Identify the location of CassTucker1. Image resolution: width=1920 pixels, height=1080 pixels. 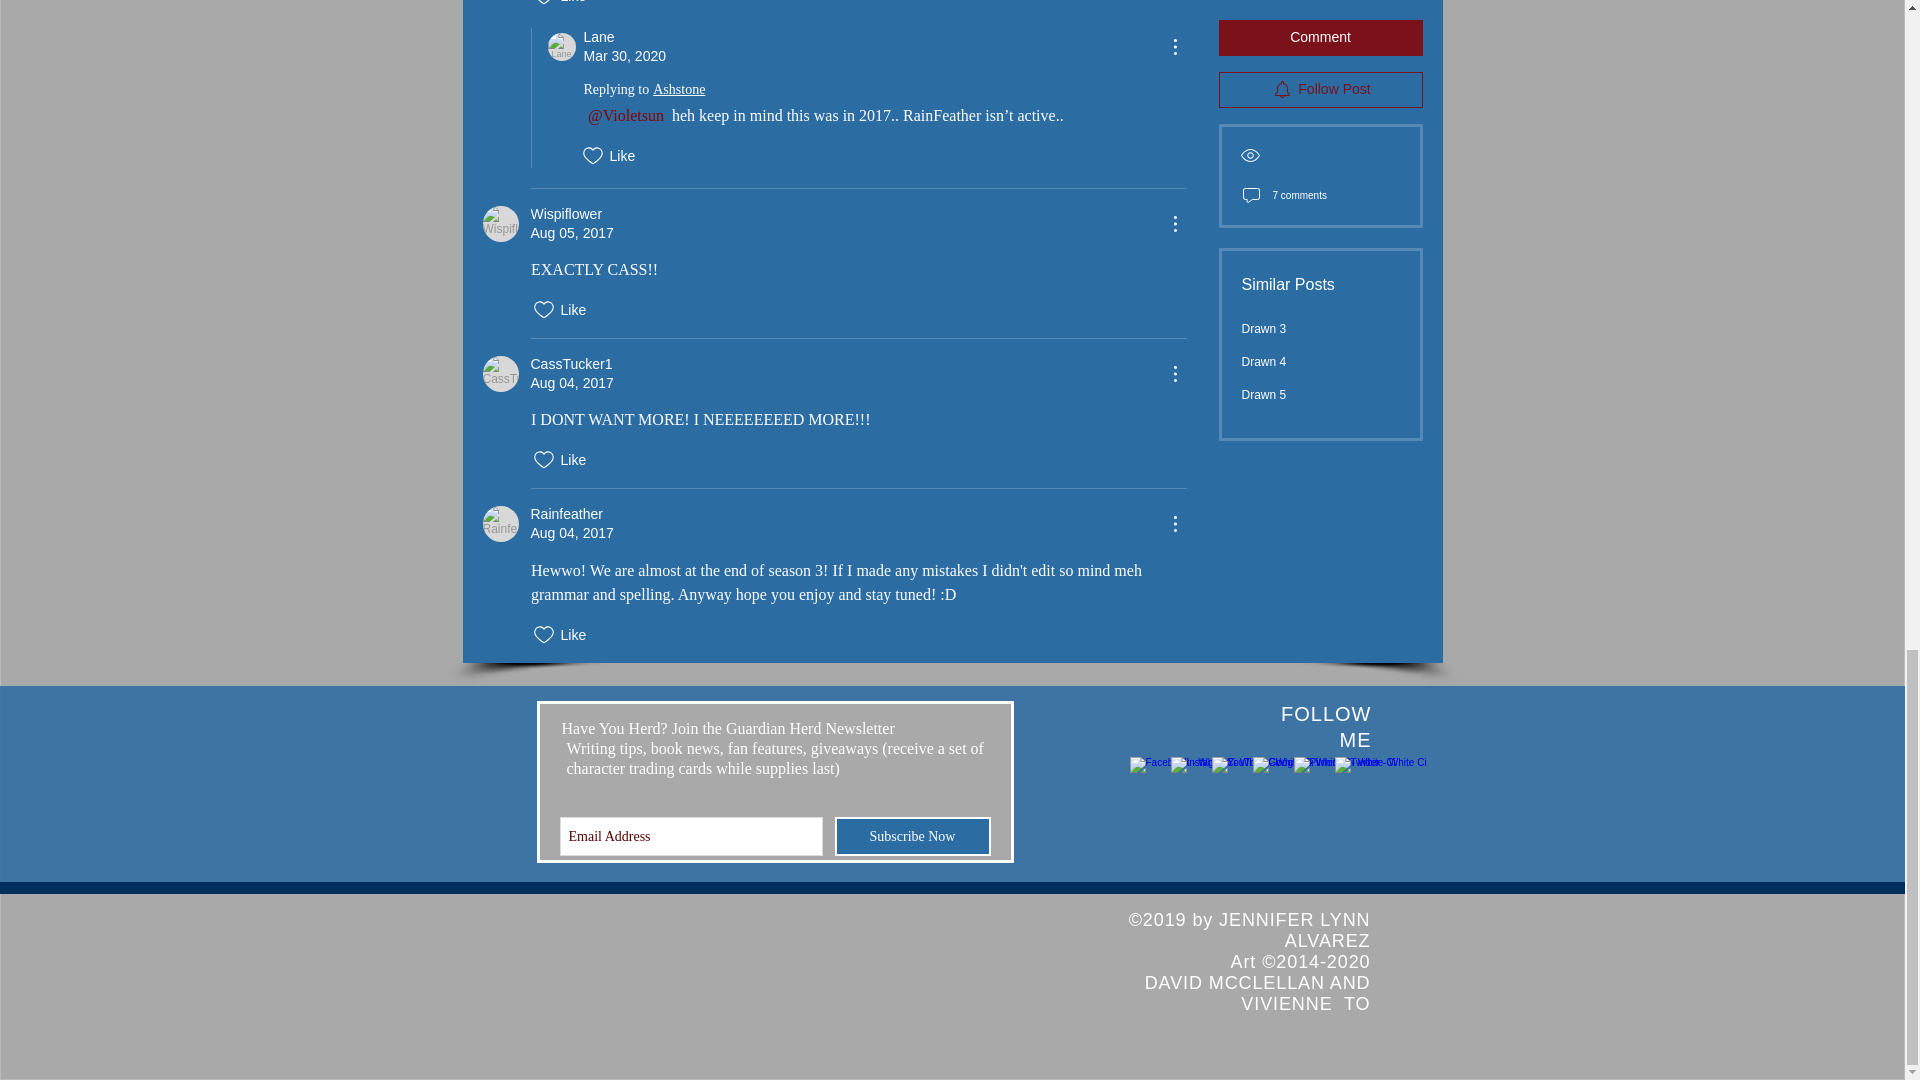
(500, 374).